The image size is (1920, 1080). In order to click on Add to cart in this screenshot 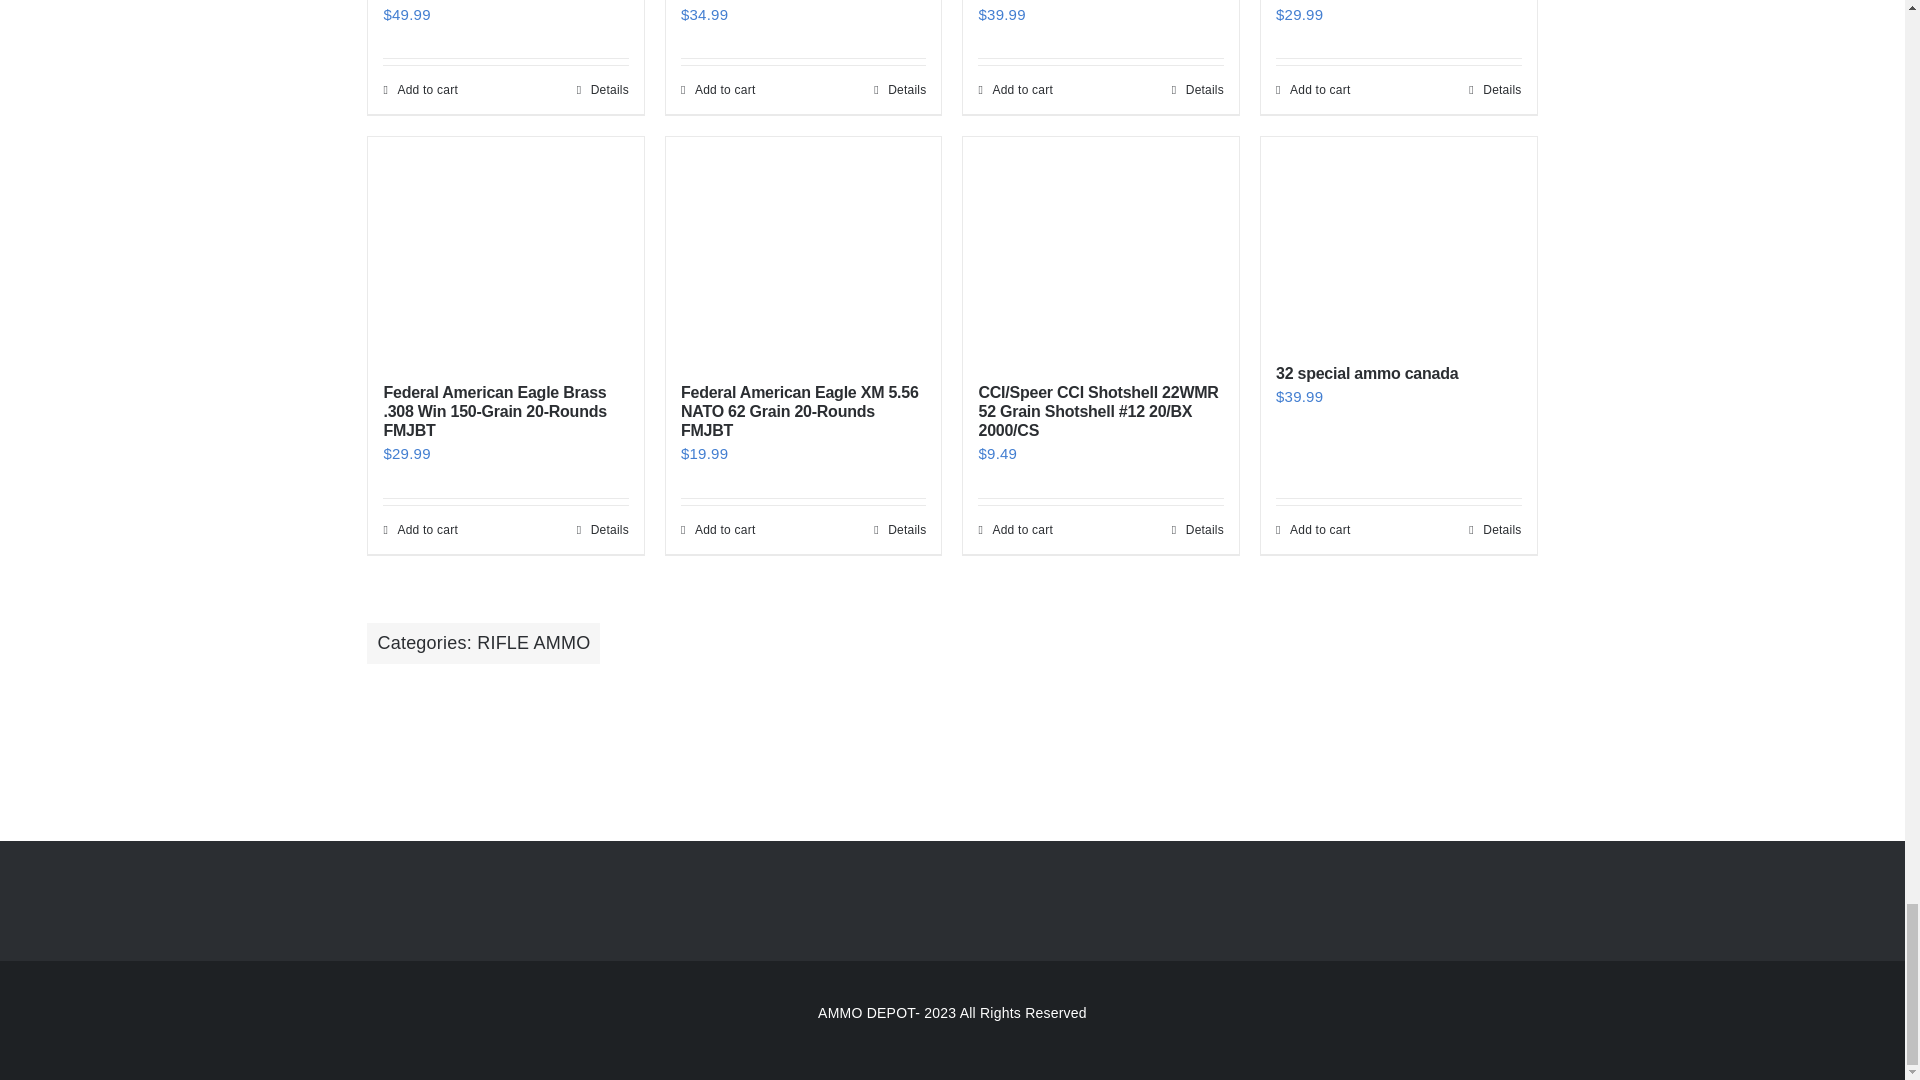, I will do `click(718, 90)`.